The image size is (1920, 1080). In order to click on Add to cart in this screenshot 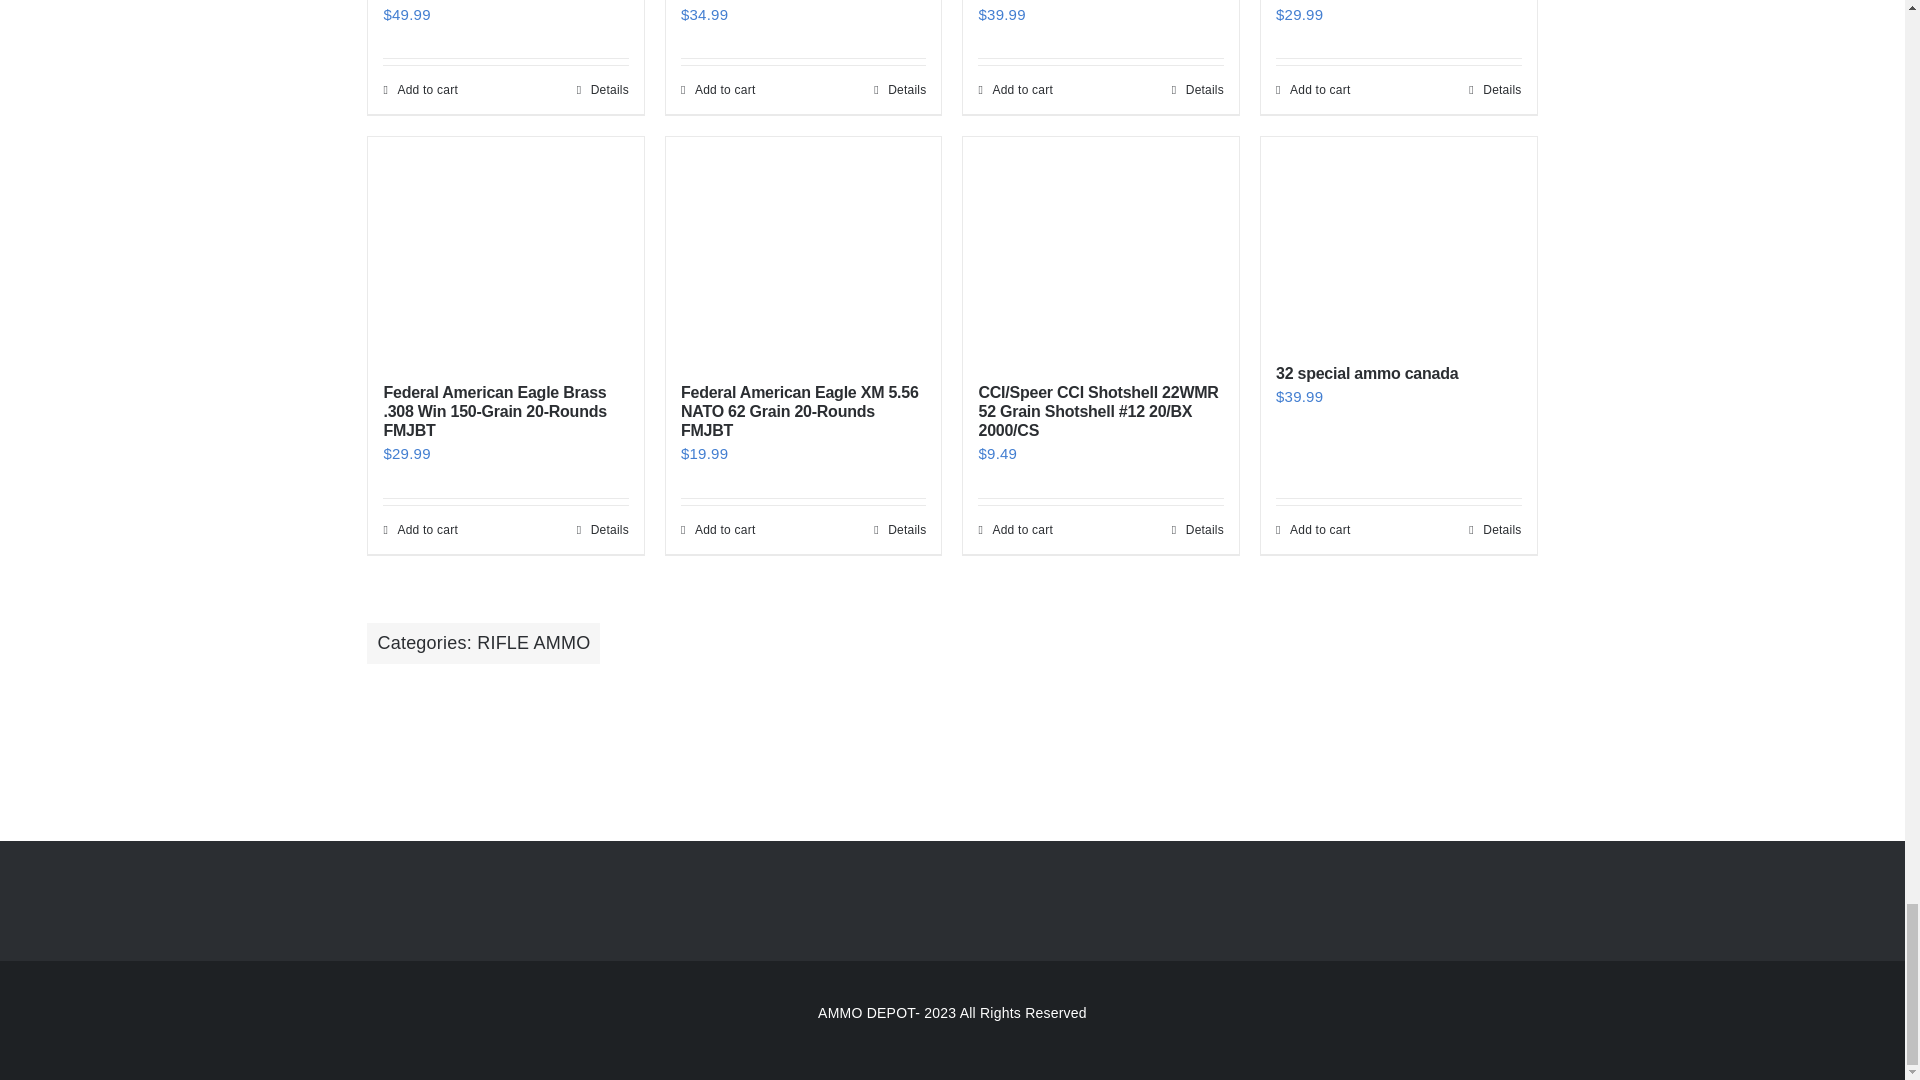, I will do `click(718, 90)`.